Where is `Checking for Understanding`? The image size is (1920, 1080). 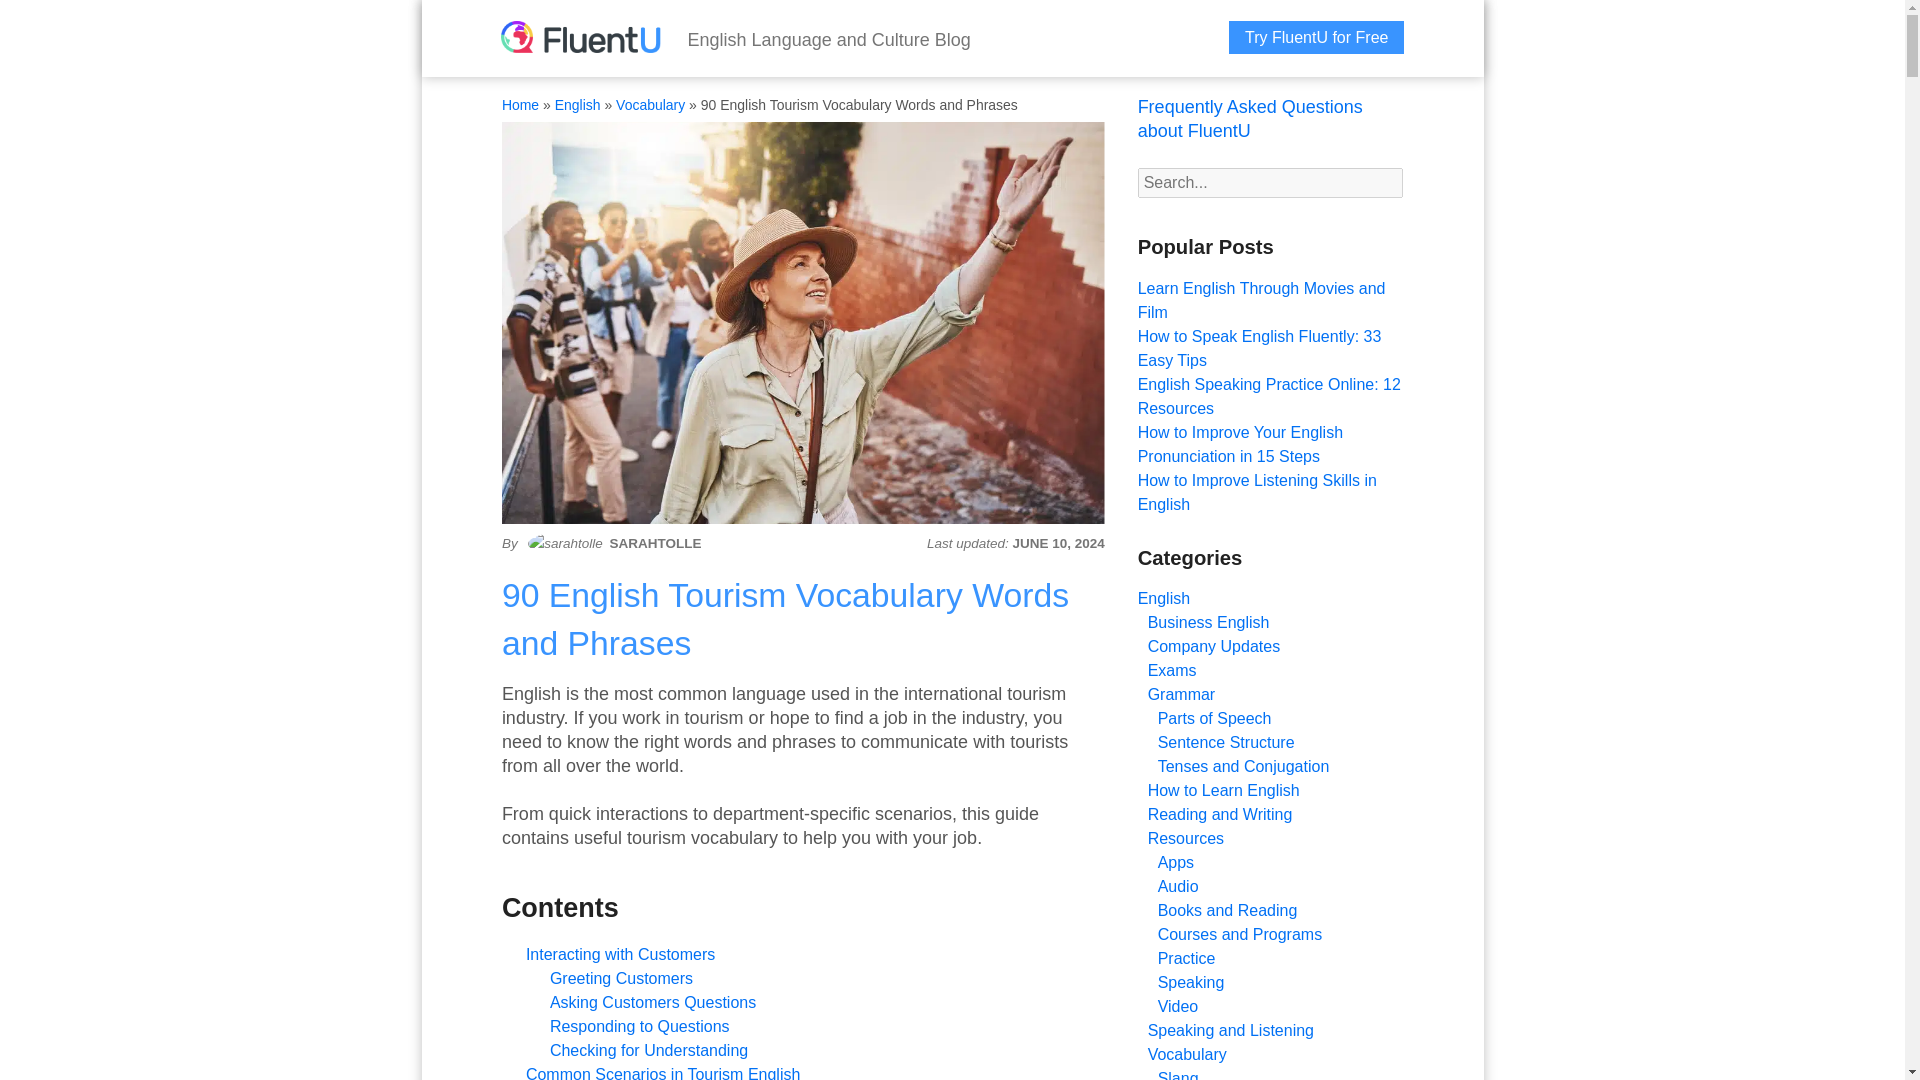 Checking for Understanding is located at coordinates (648, 1050).